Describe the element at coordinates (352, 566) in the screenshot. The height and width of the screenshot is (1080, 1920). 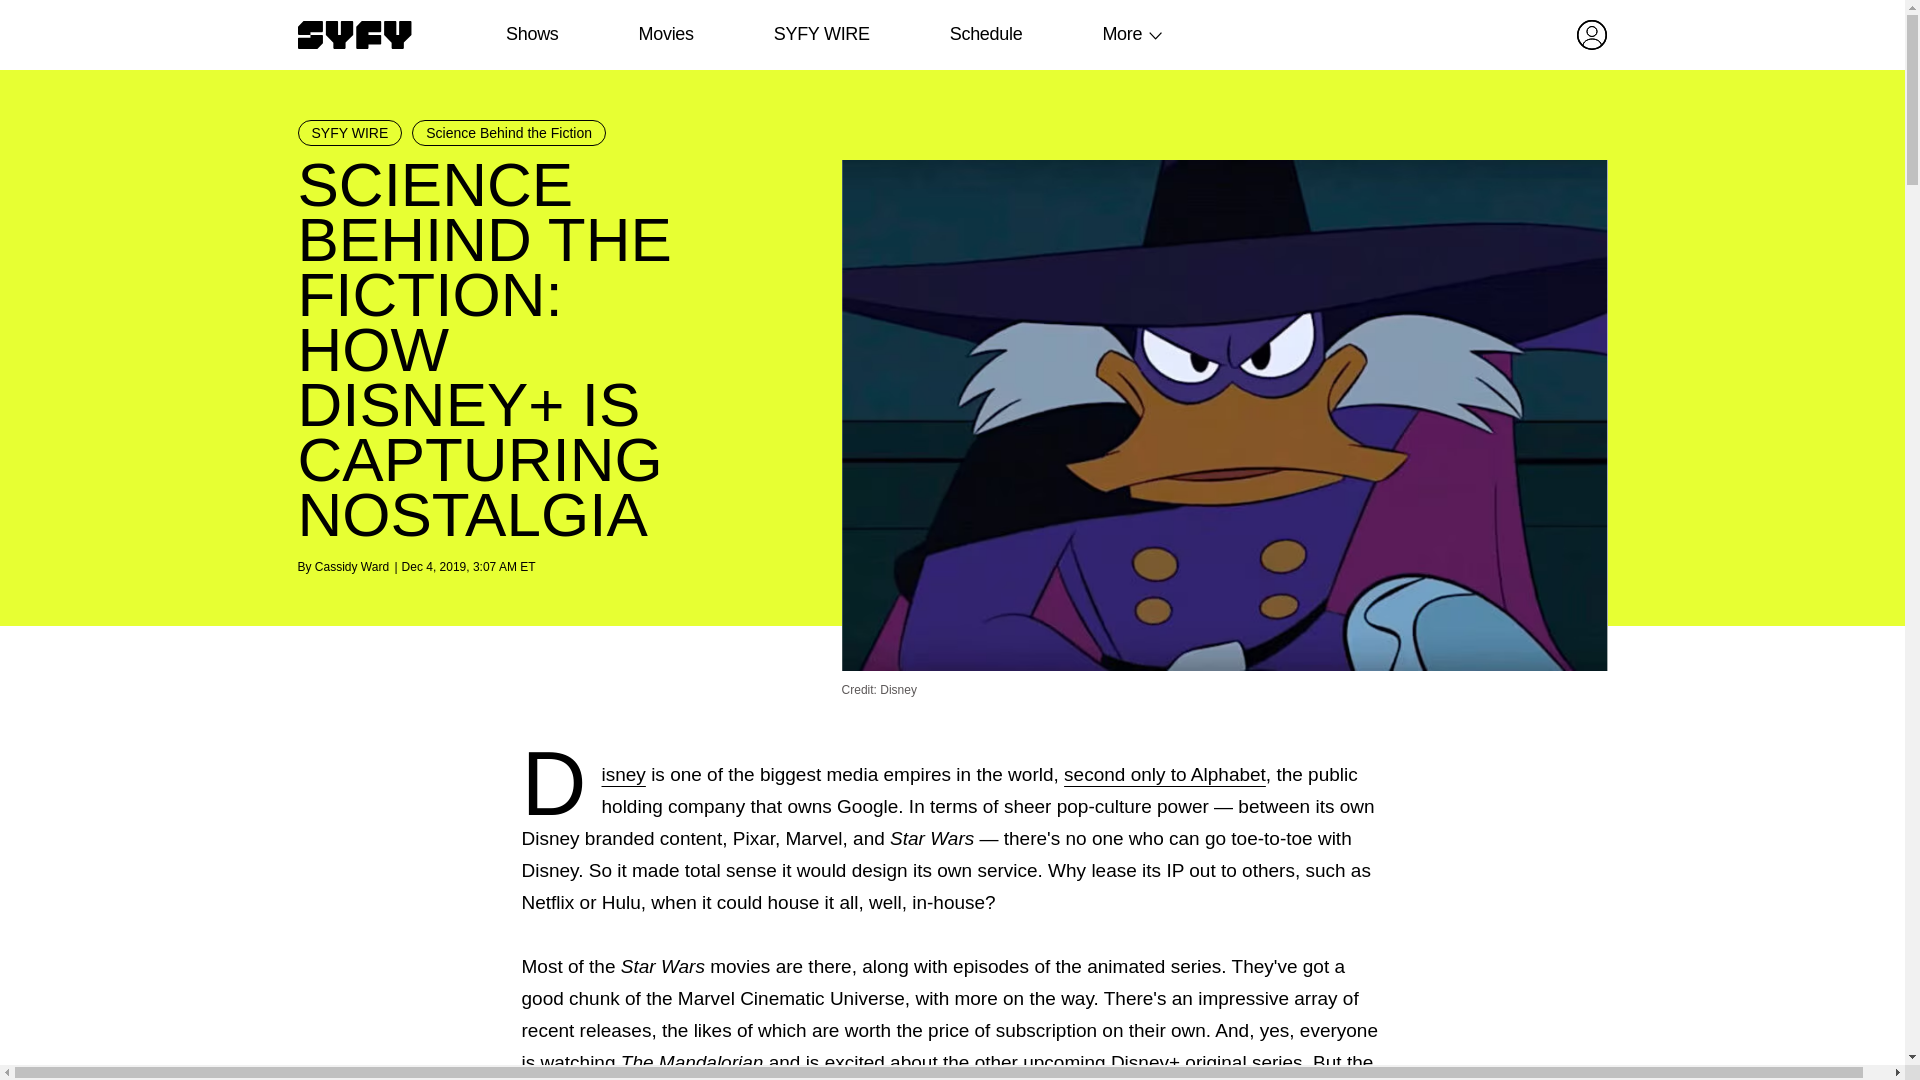
I see `Cassidy Ward` at that location.